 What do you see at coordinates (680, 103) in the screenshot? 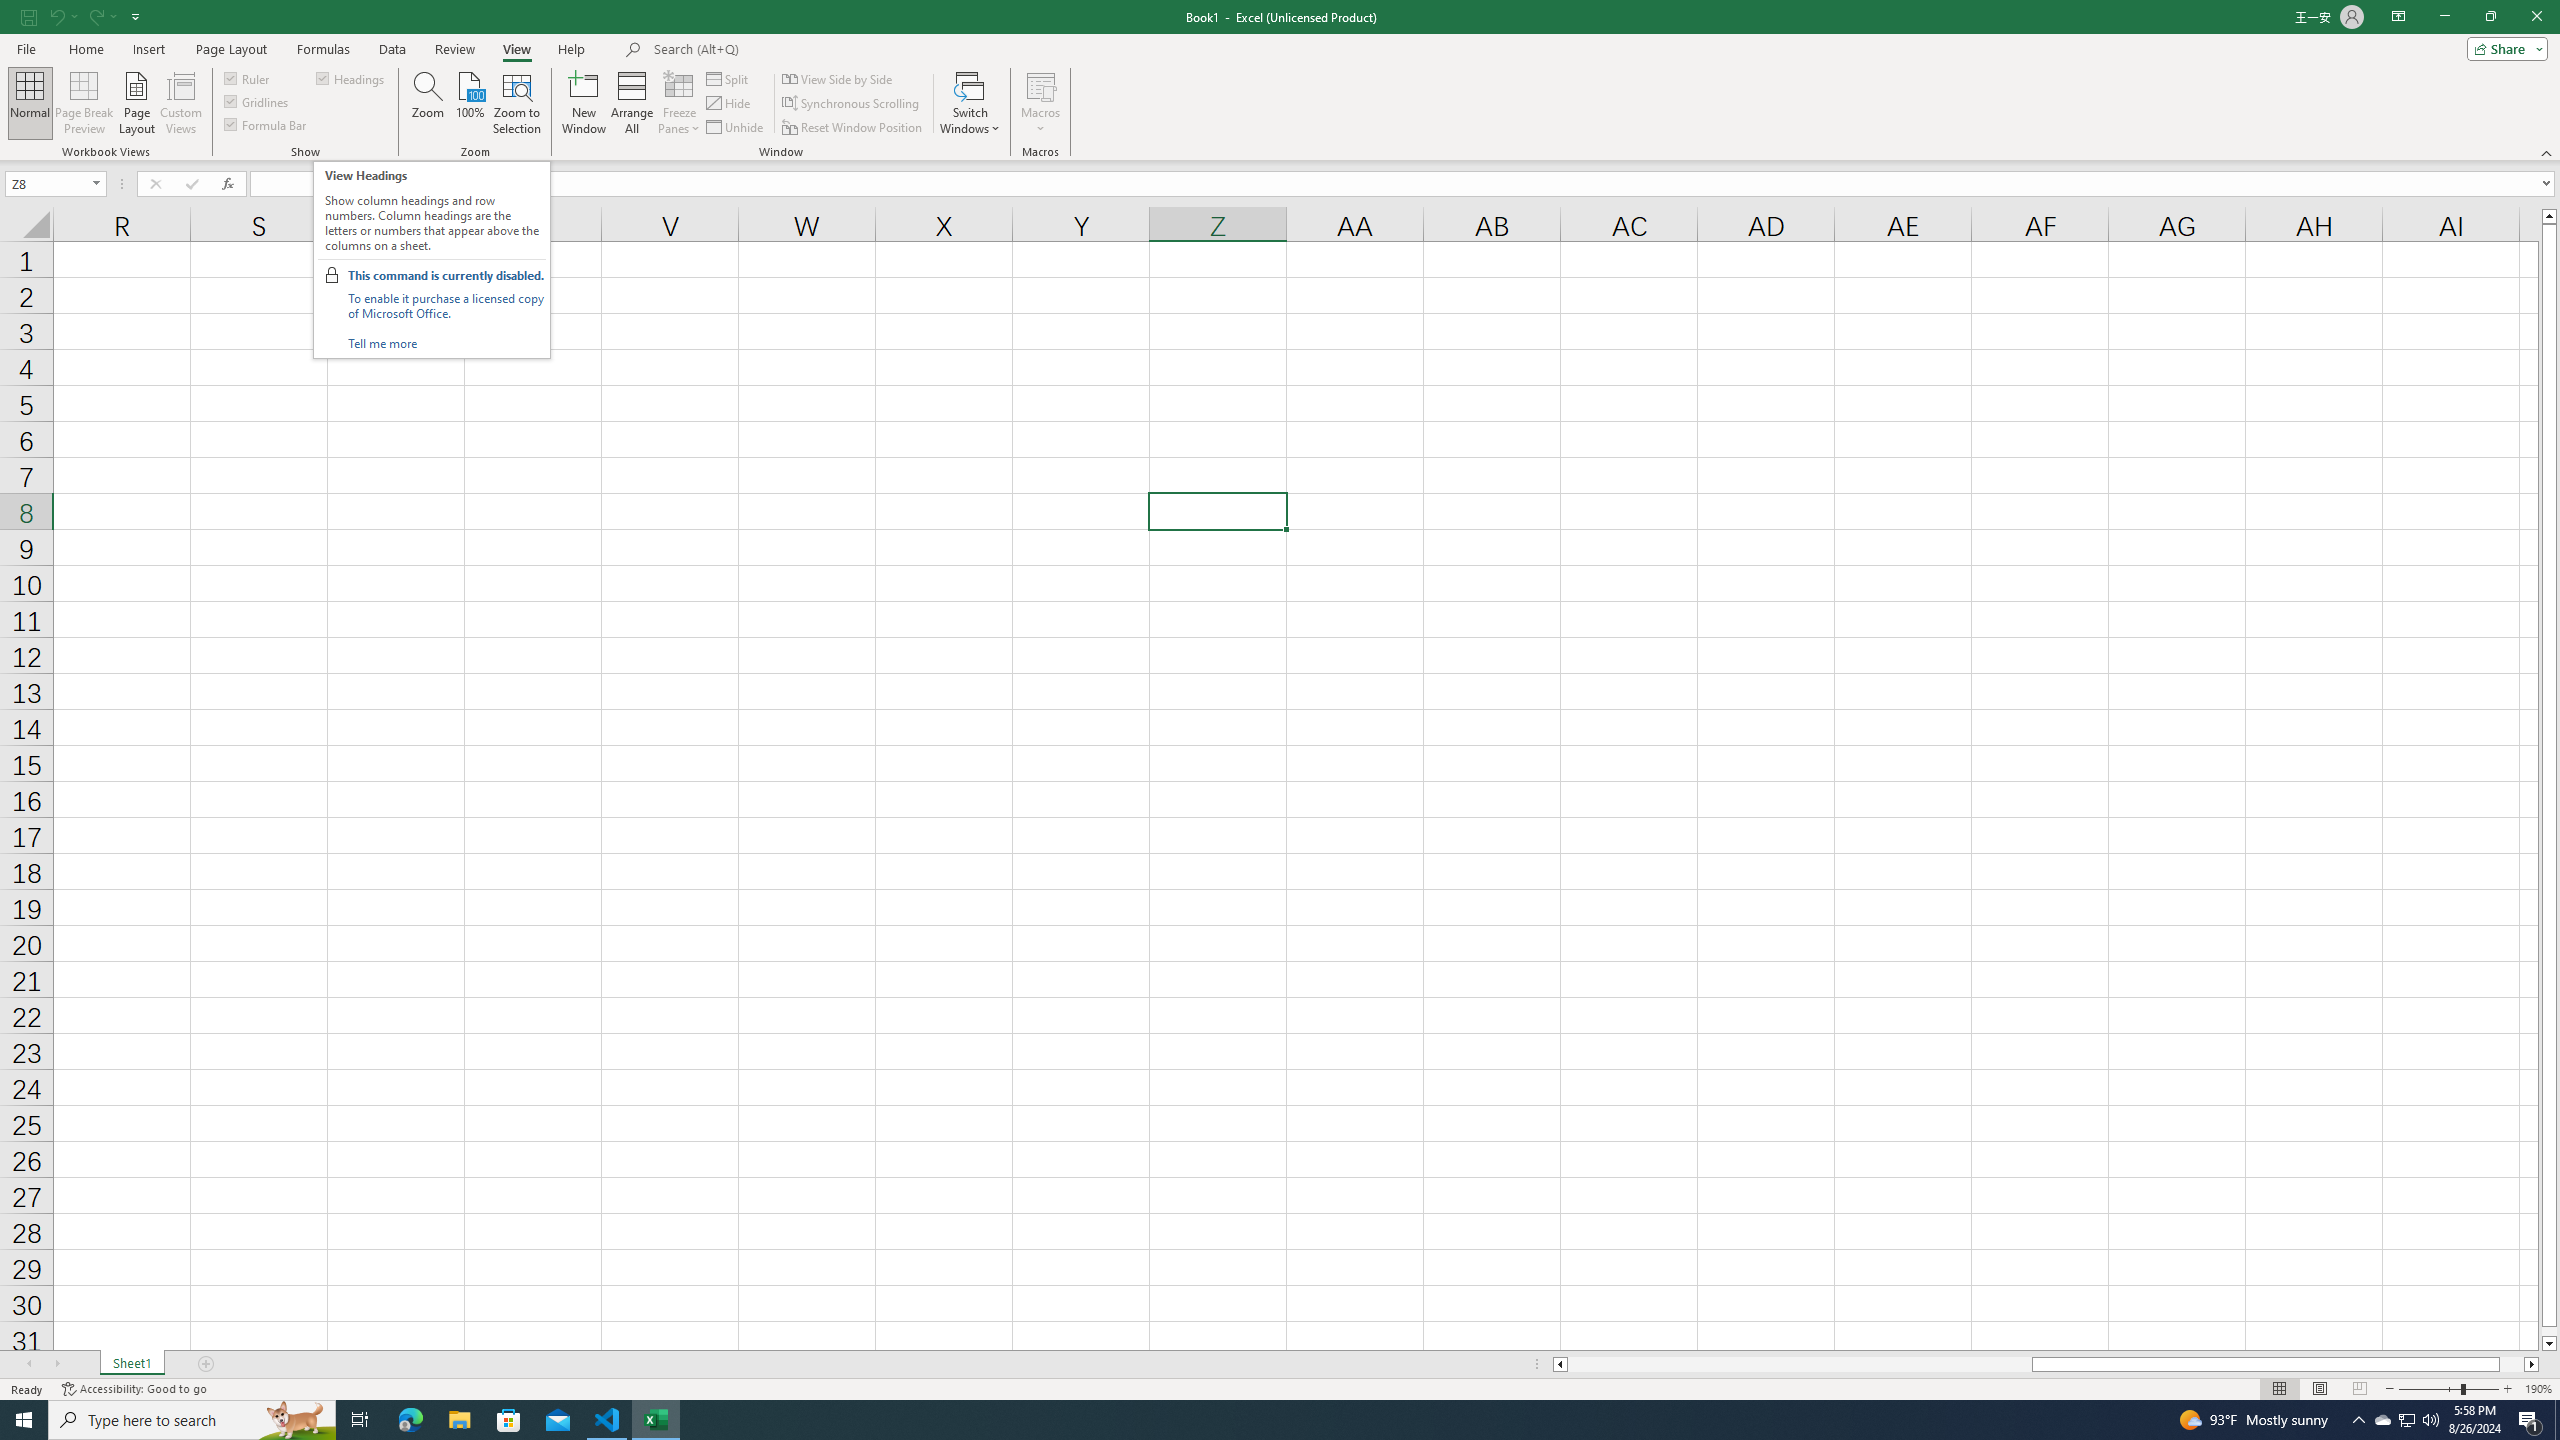
I see `Freeze Panes` at bounding box center [680, 103].